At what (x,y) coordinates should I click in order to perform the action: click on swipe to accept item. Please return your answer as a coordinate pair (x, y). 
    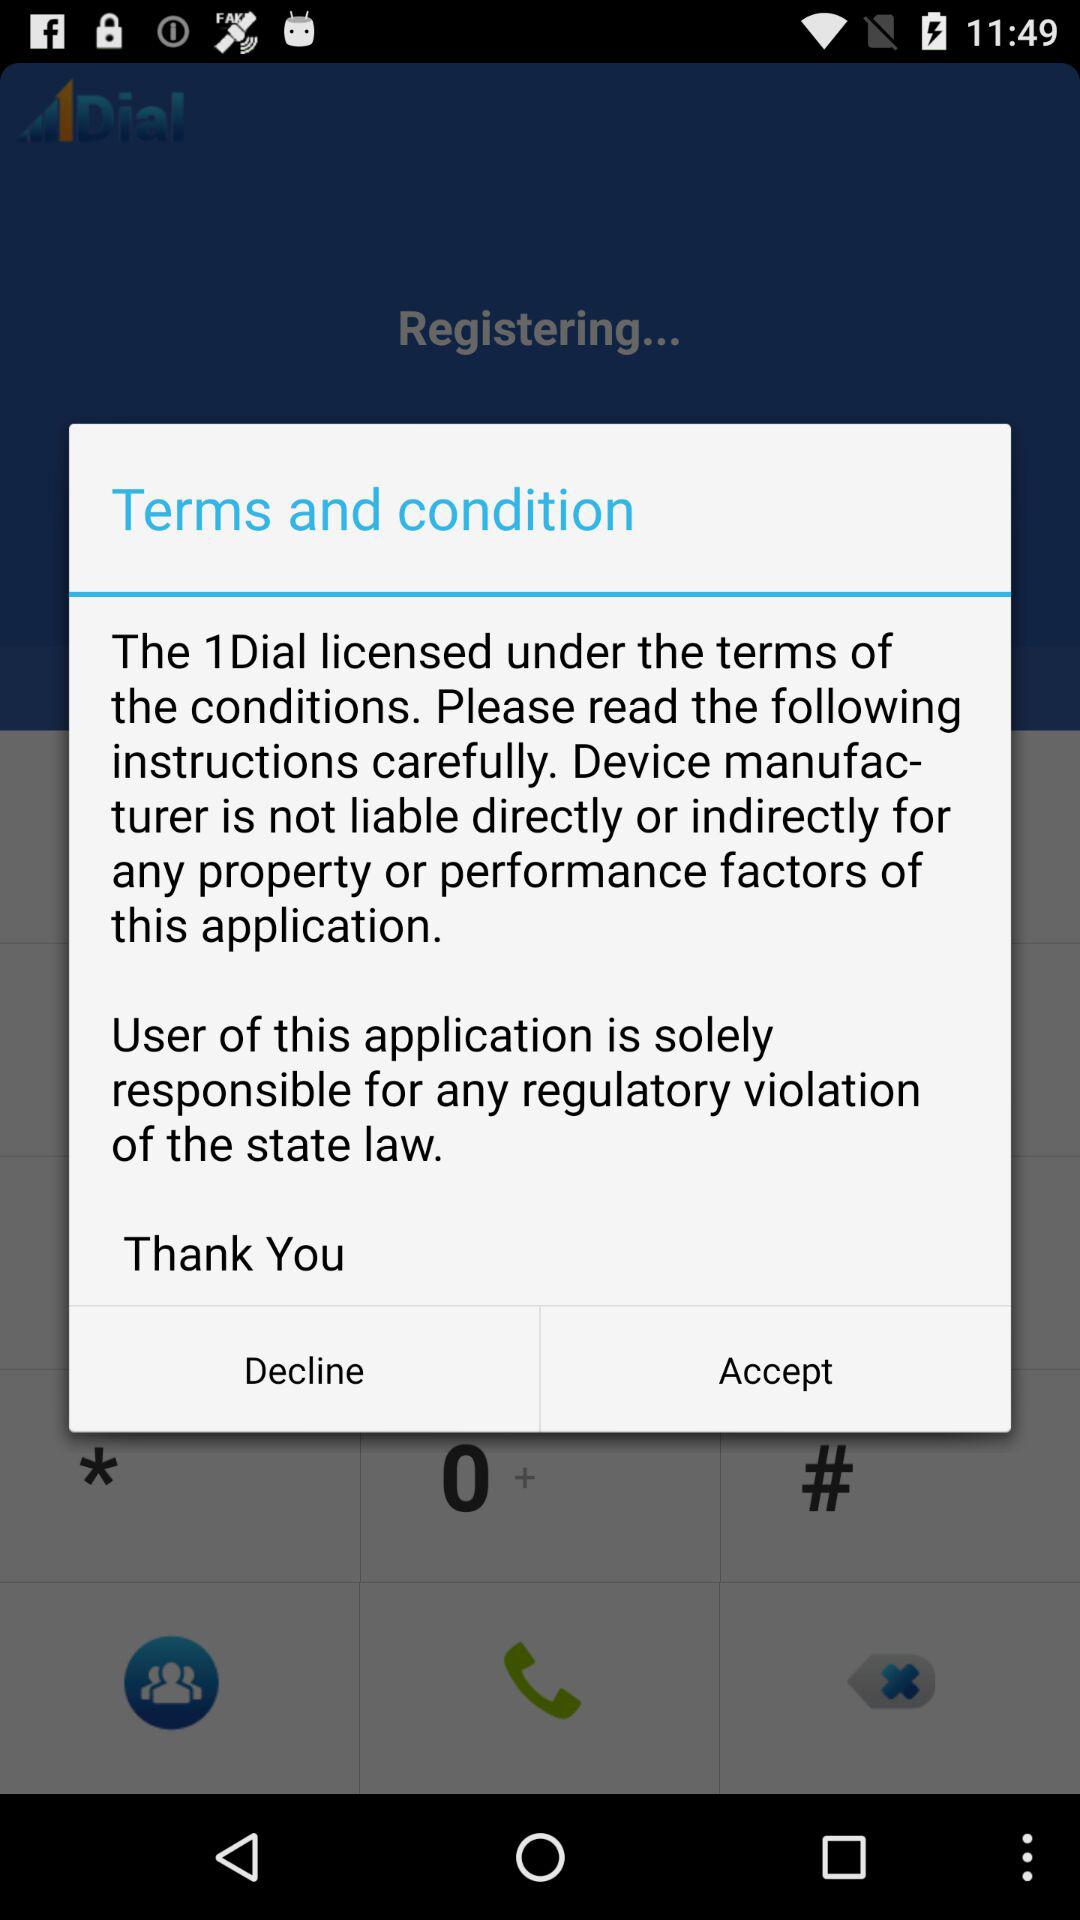
    Looking at the image, I should click on (775, 1369).